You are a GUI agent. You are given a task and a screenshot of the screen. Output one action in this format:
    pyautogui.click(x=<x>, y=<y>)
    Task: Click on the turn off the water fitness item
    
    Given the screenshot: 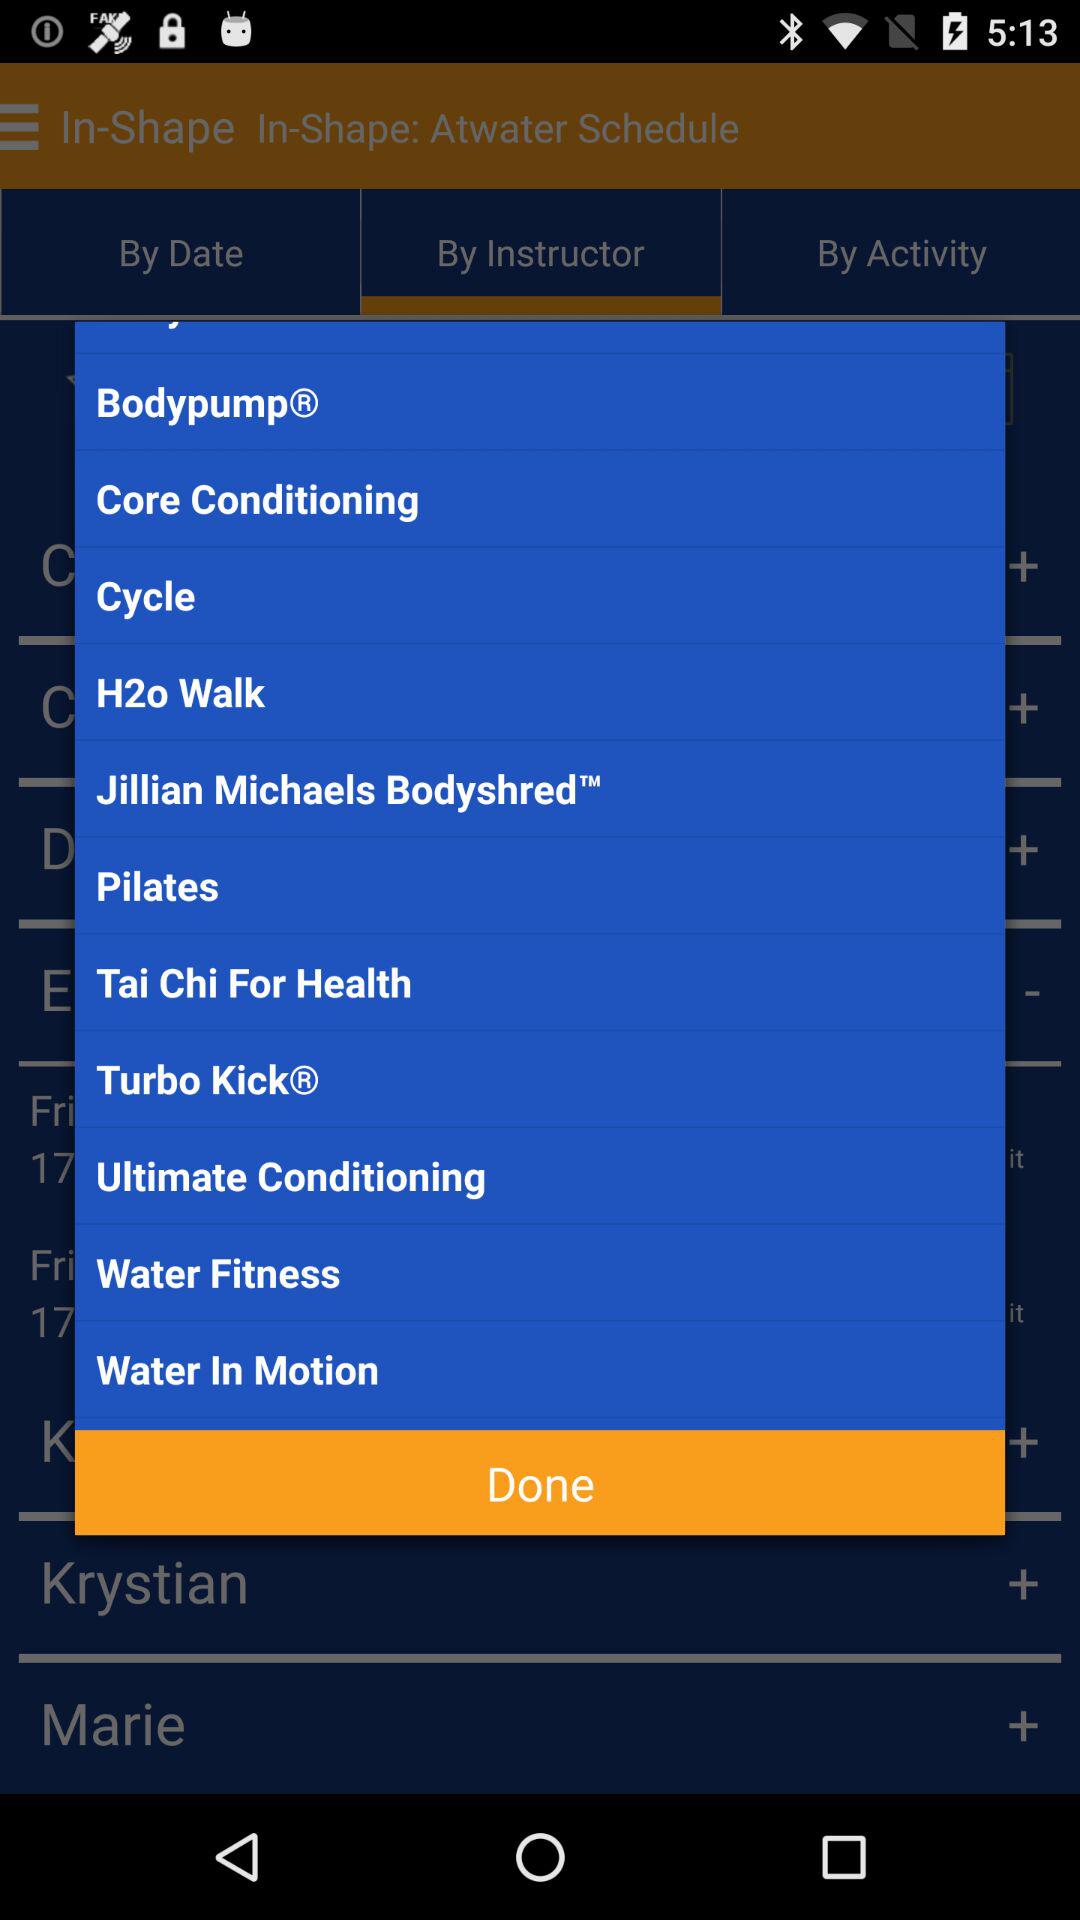 What is the action you would take?
    pyautogui.click(x=540, y=1272)
    